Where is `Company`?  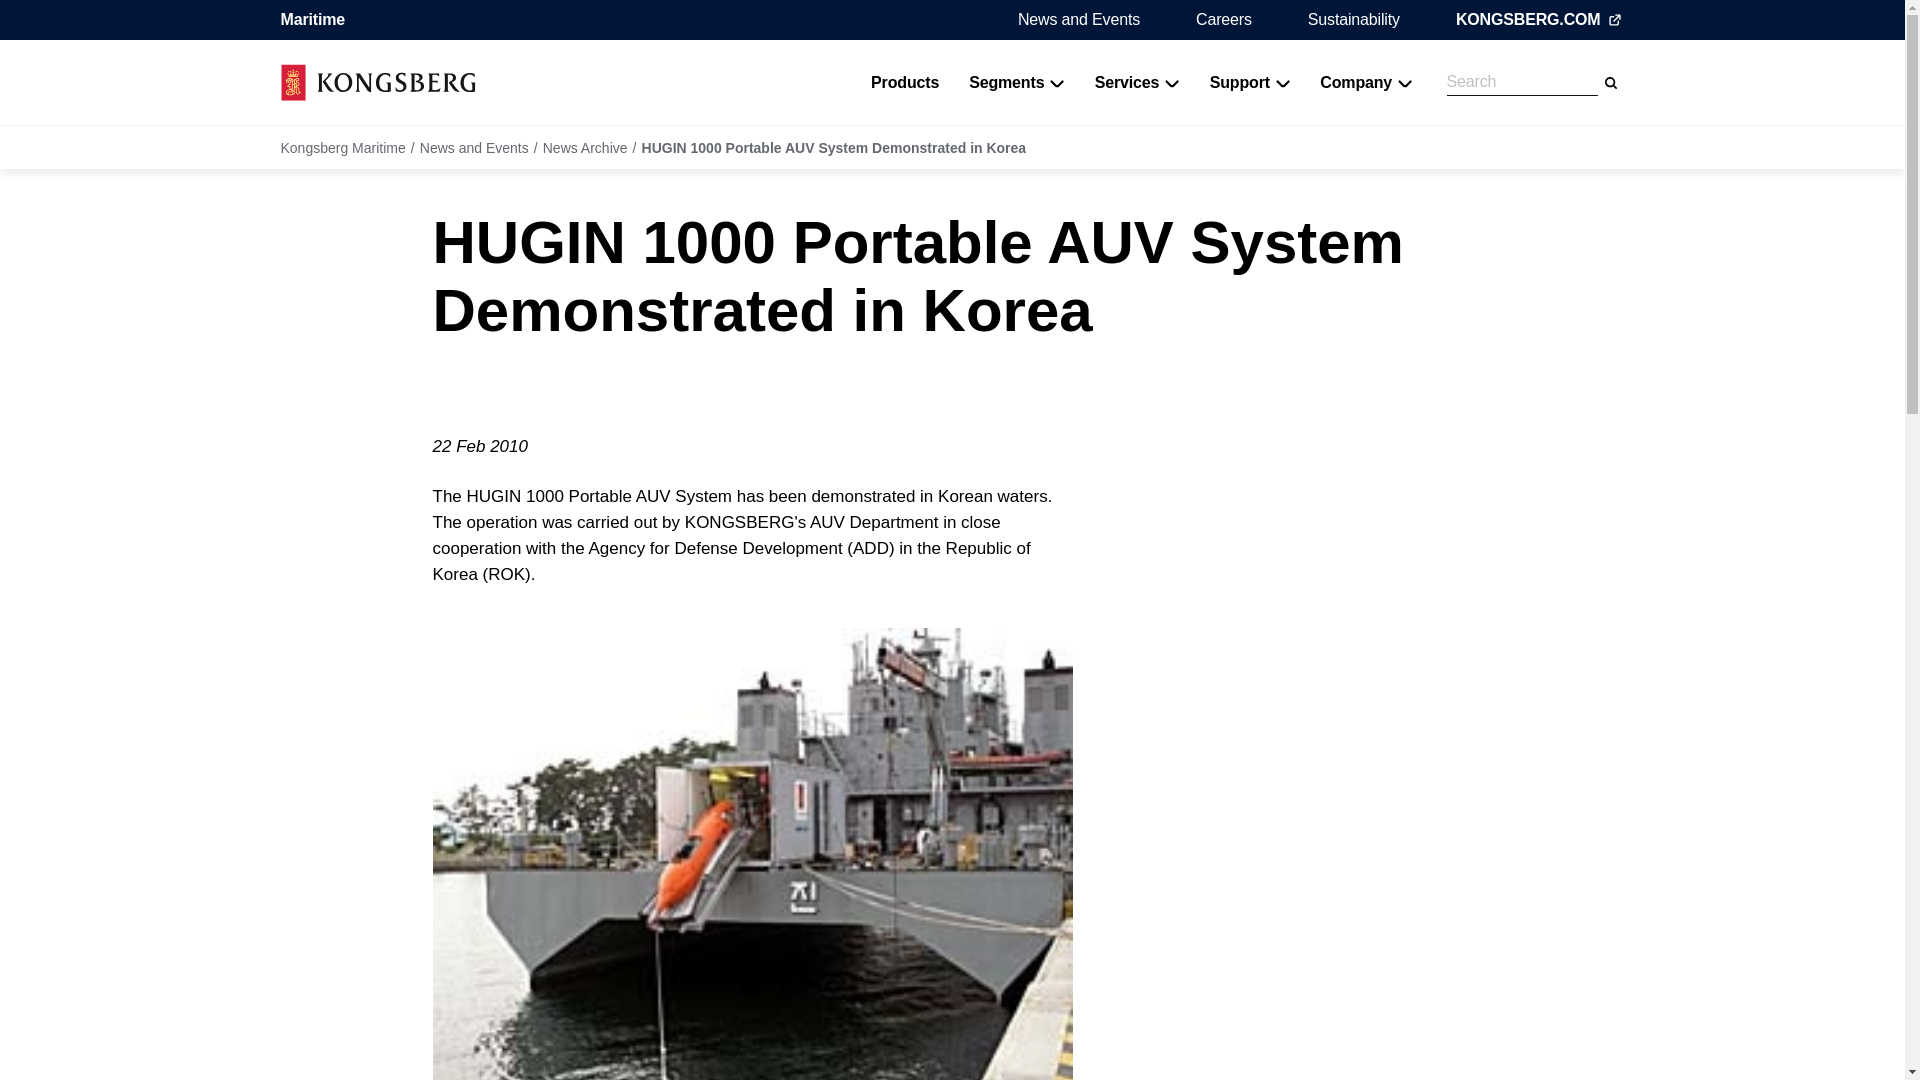 Company is located at coordinates (1366, 82).